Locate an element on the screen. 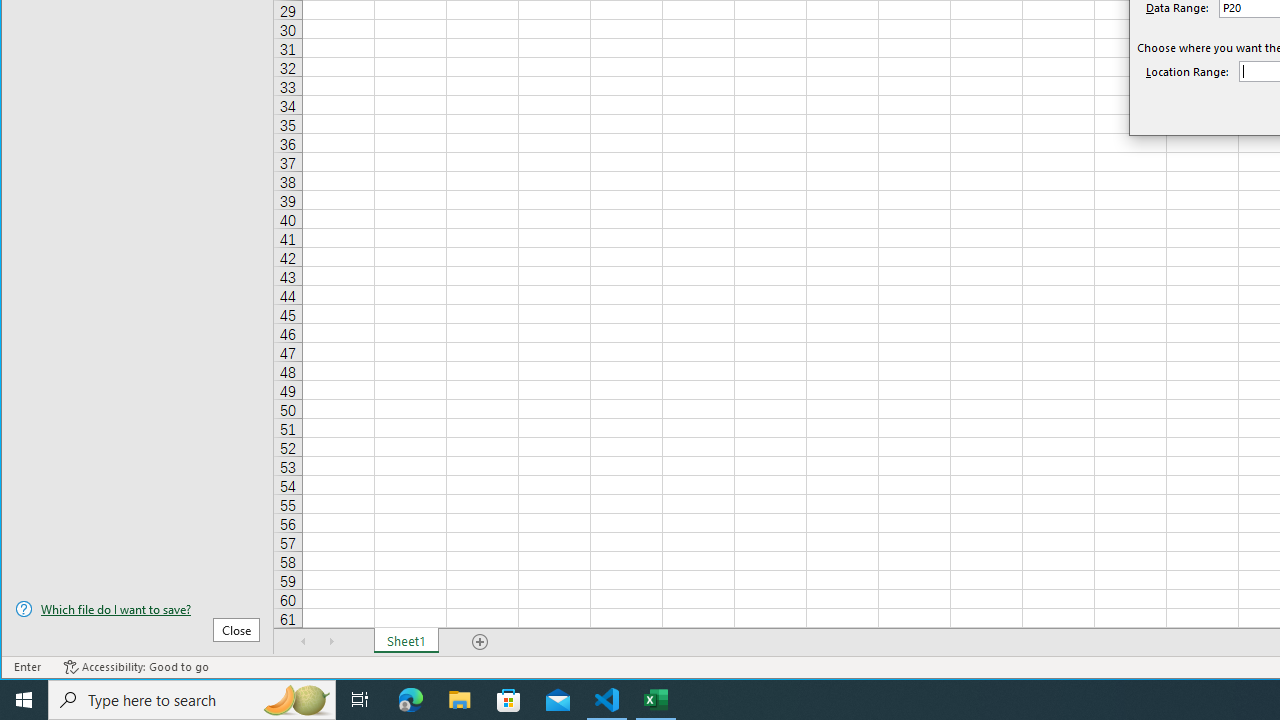  Start is located at coordinates (24, 700).